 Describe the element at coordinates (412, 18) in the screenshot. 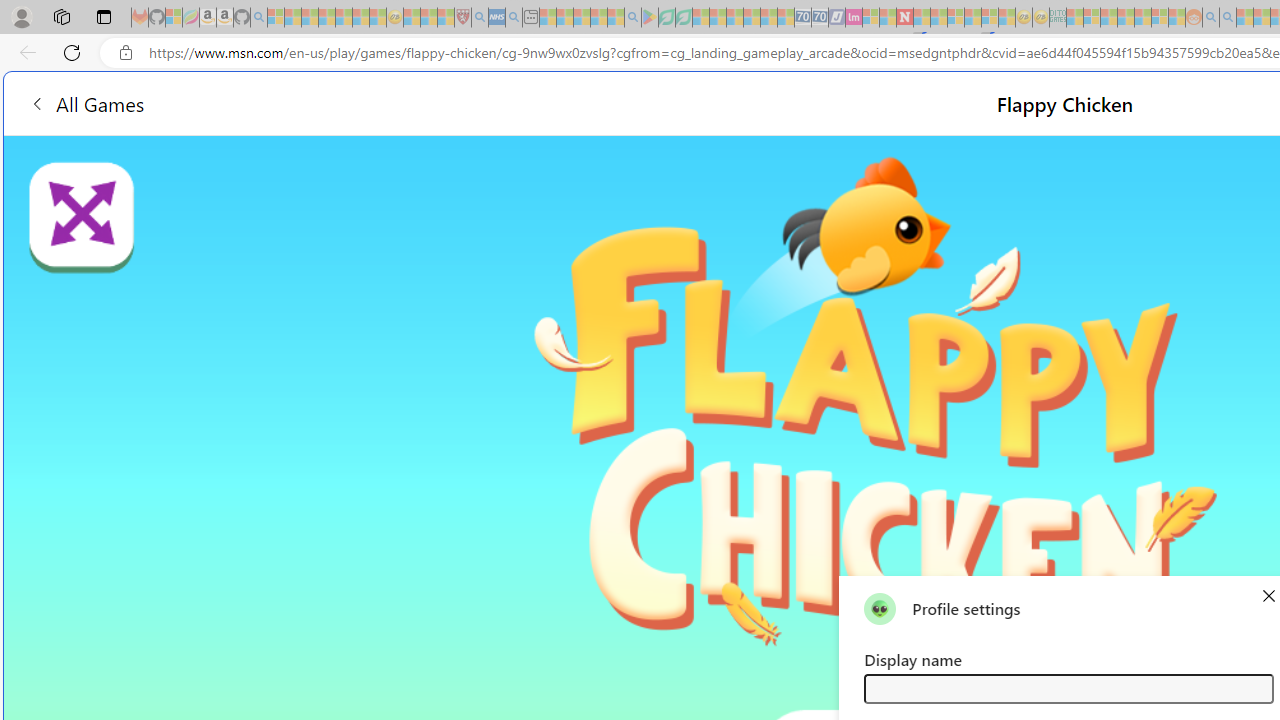

I see `Recipes - MSN - Sleeping` at that location.